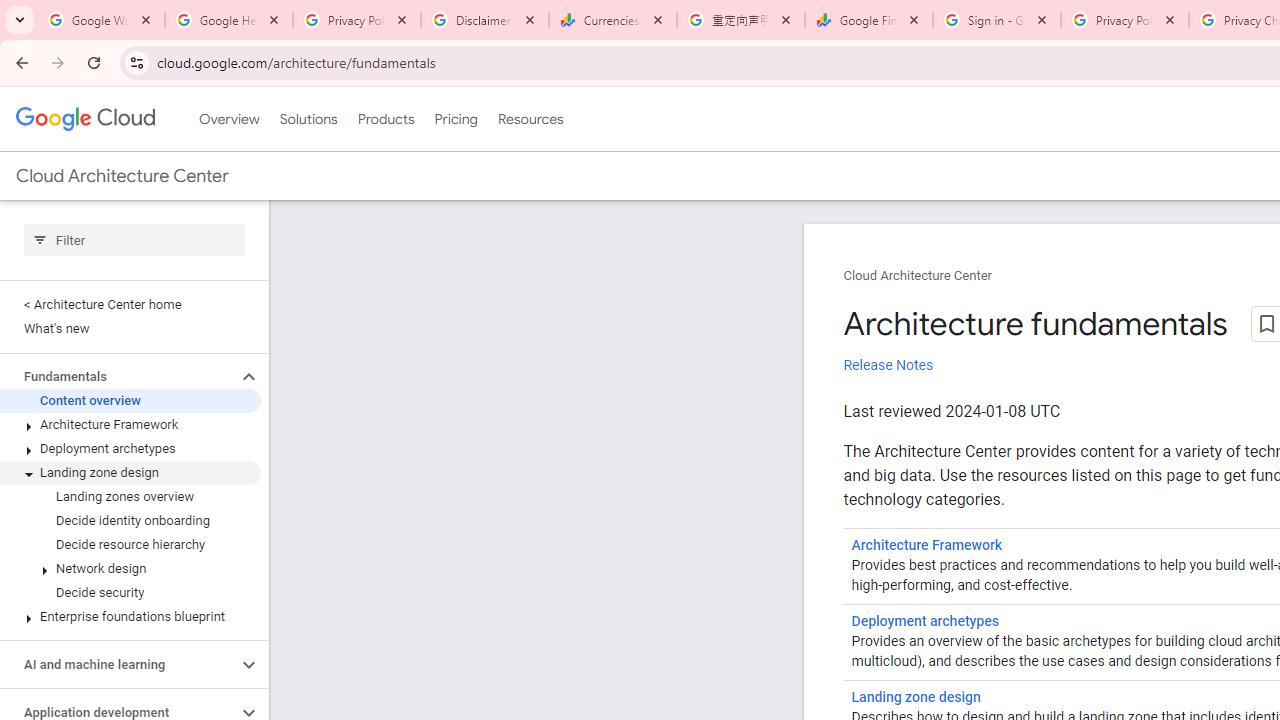 The width and height of the screenshot is (1280, 720). What do you see at coordinates (130, 328) in the screenshot?
I see `What's new` at bounding box center [130, 328].